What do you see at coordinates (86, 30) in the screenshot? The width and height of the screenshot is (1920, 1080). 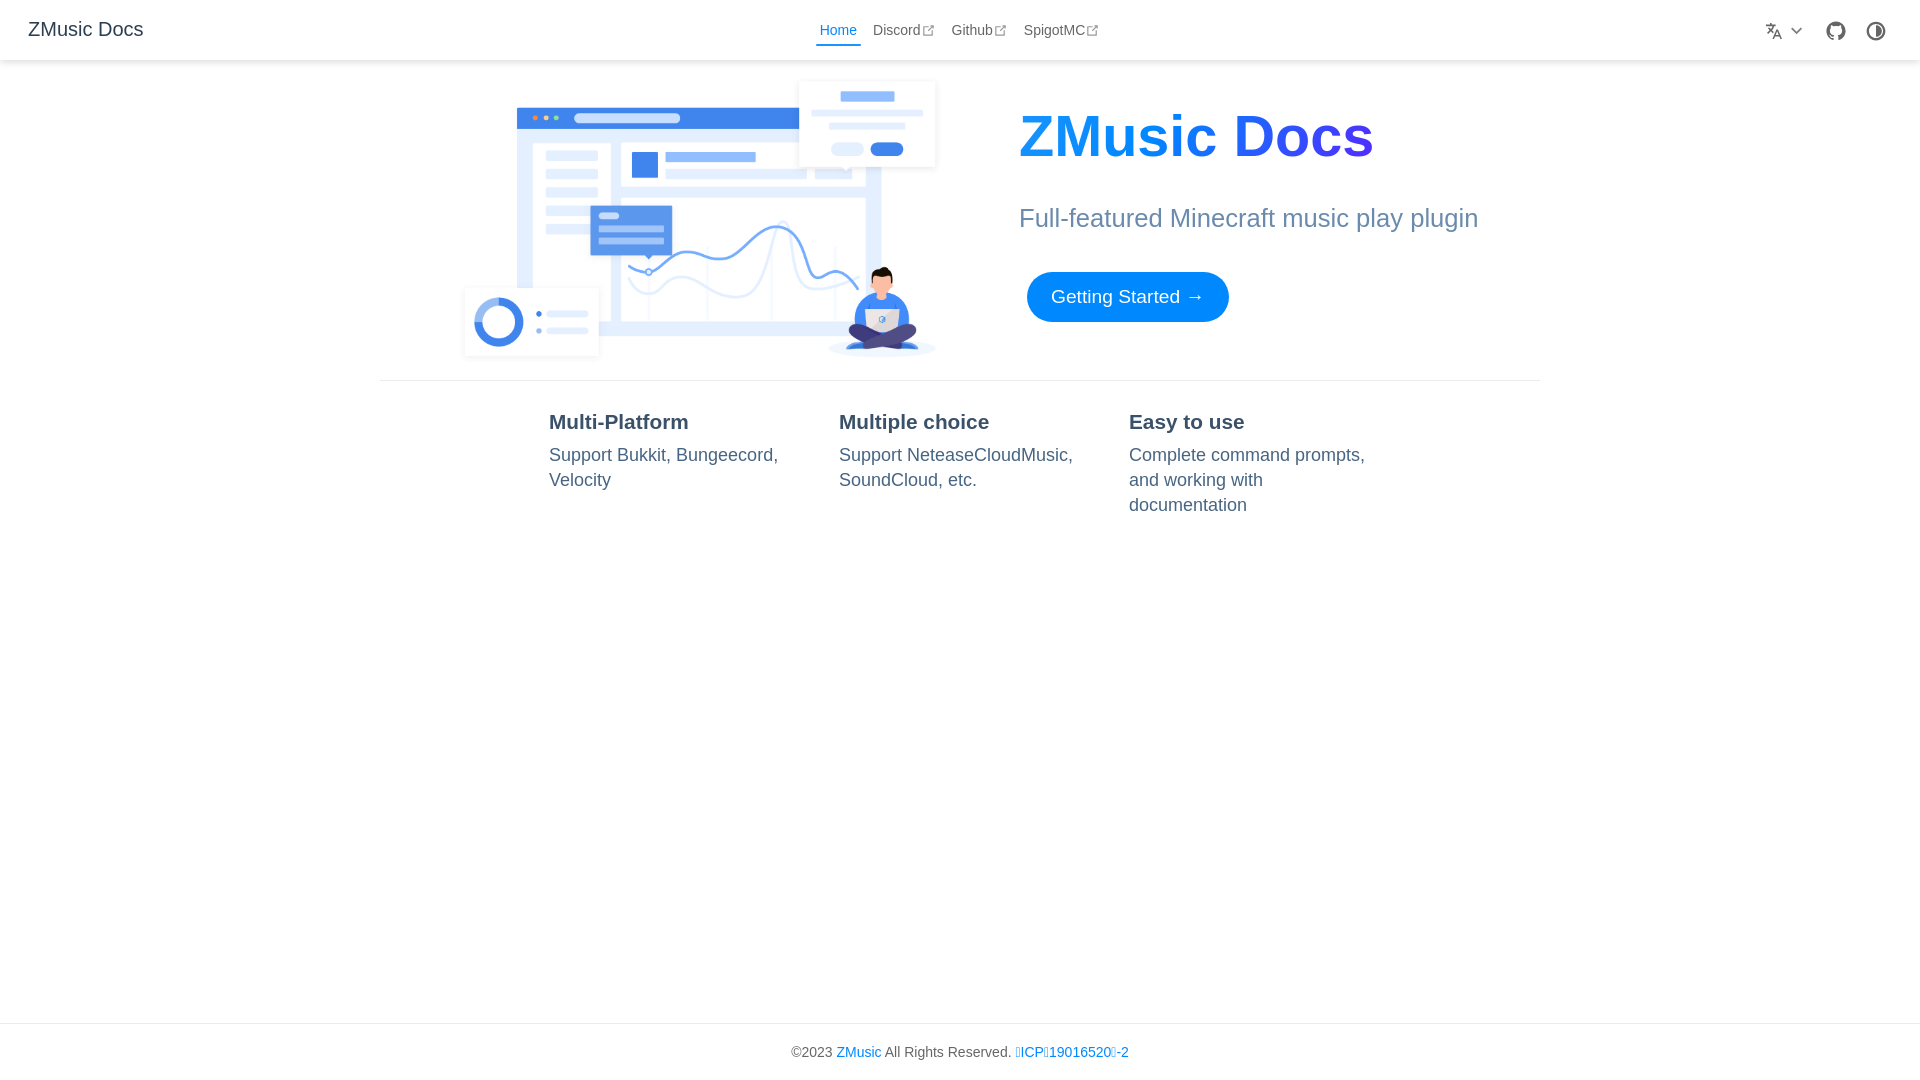 I see `ZMusic Docs` at bounding box center [86, 30].